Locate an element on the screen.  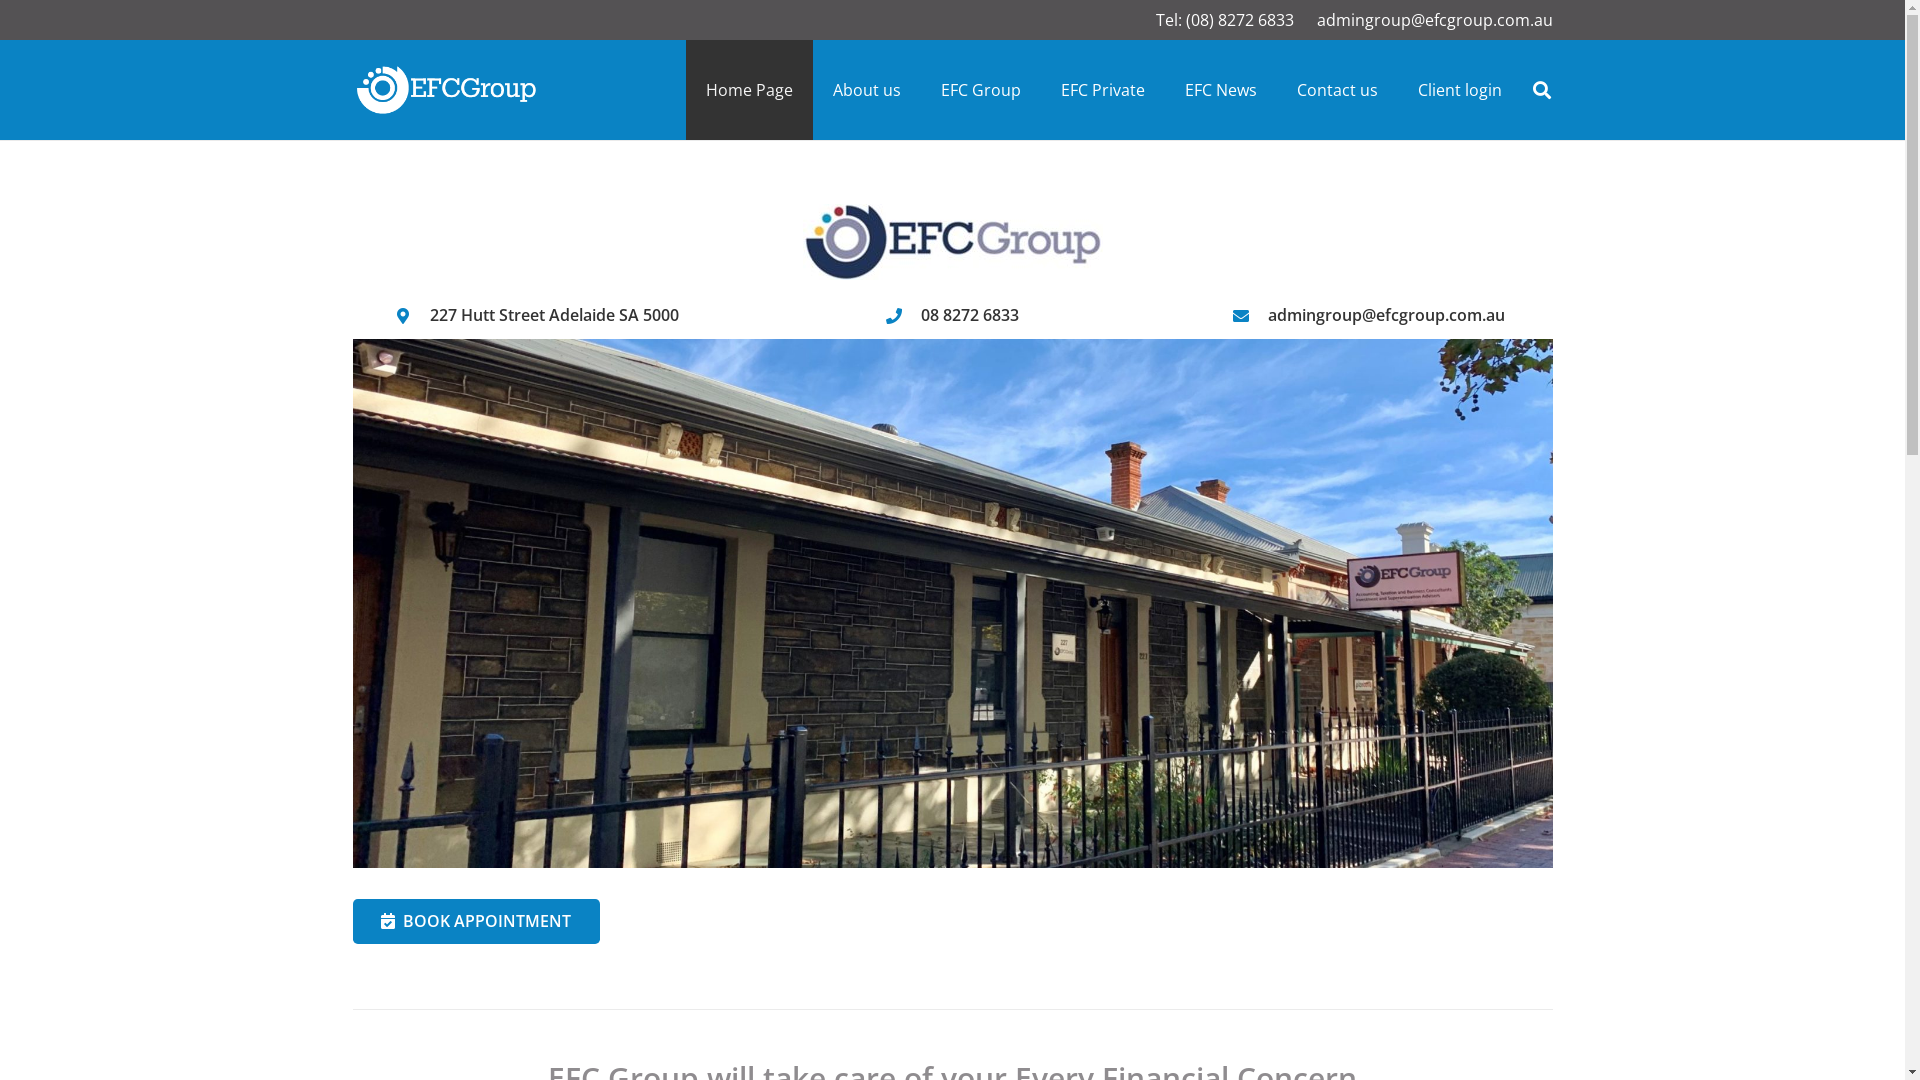
About us is located at coordinates (867, 90).